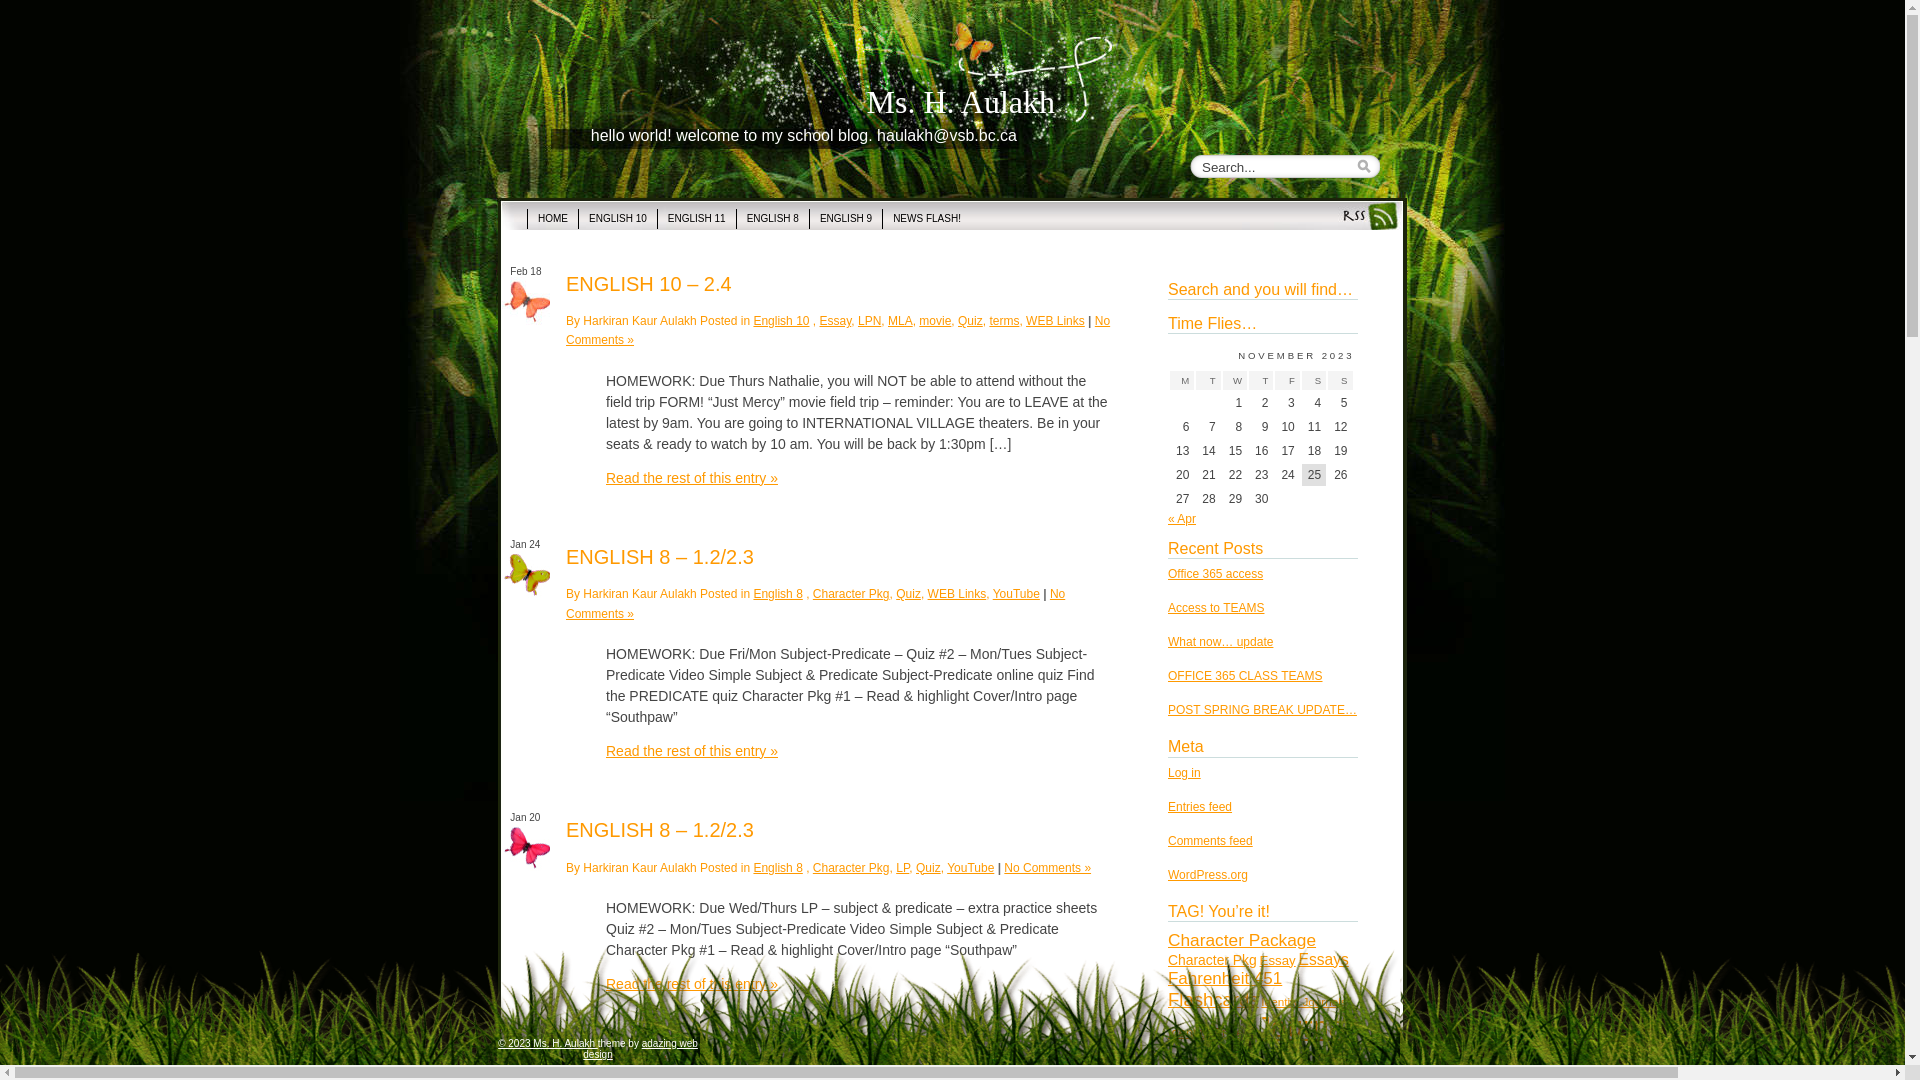 The image size is (1920, 1080). Describe the element at coordinates (1242, 940) in the screenshot. I see `Character Package` at that location.